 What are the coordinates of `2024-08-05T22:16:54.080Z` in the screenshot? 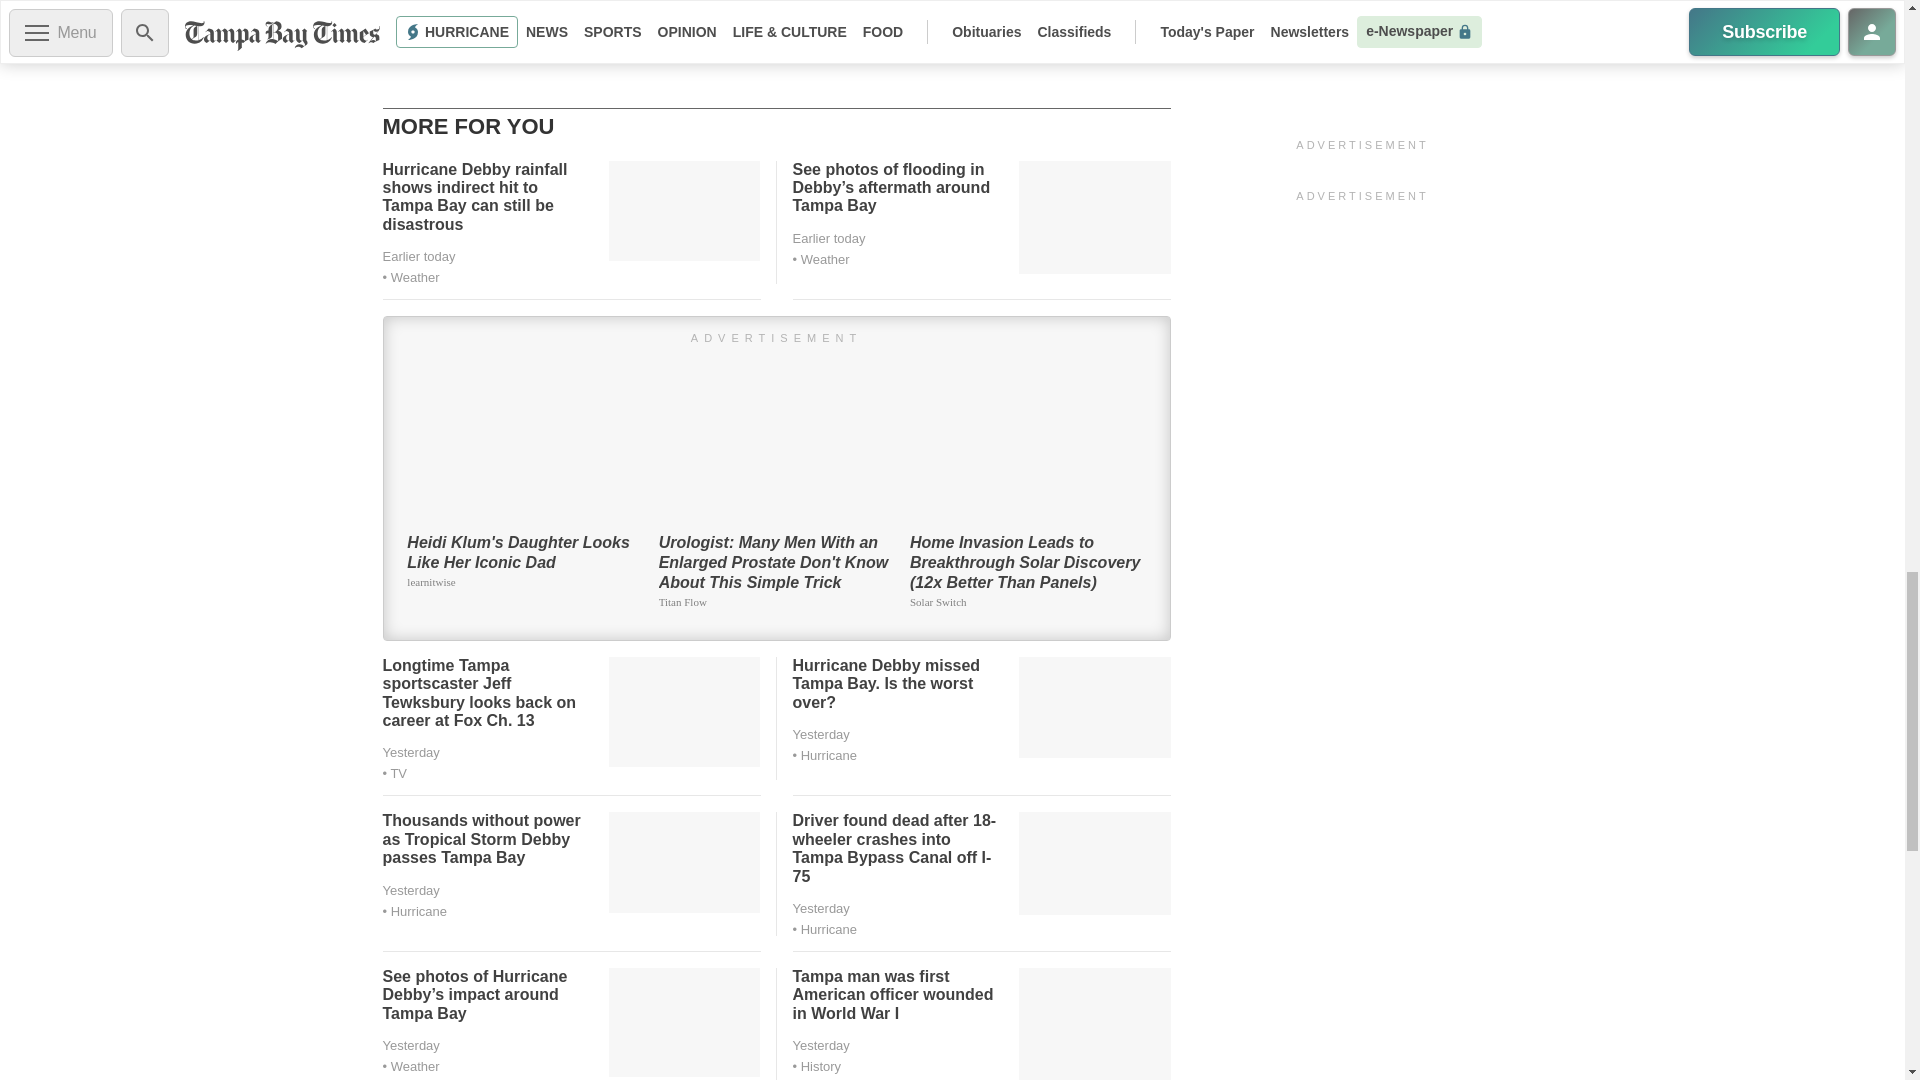 It's located at (820, 734).